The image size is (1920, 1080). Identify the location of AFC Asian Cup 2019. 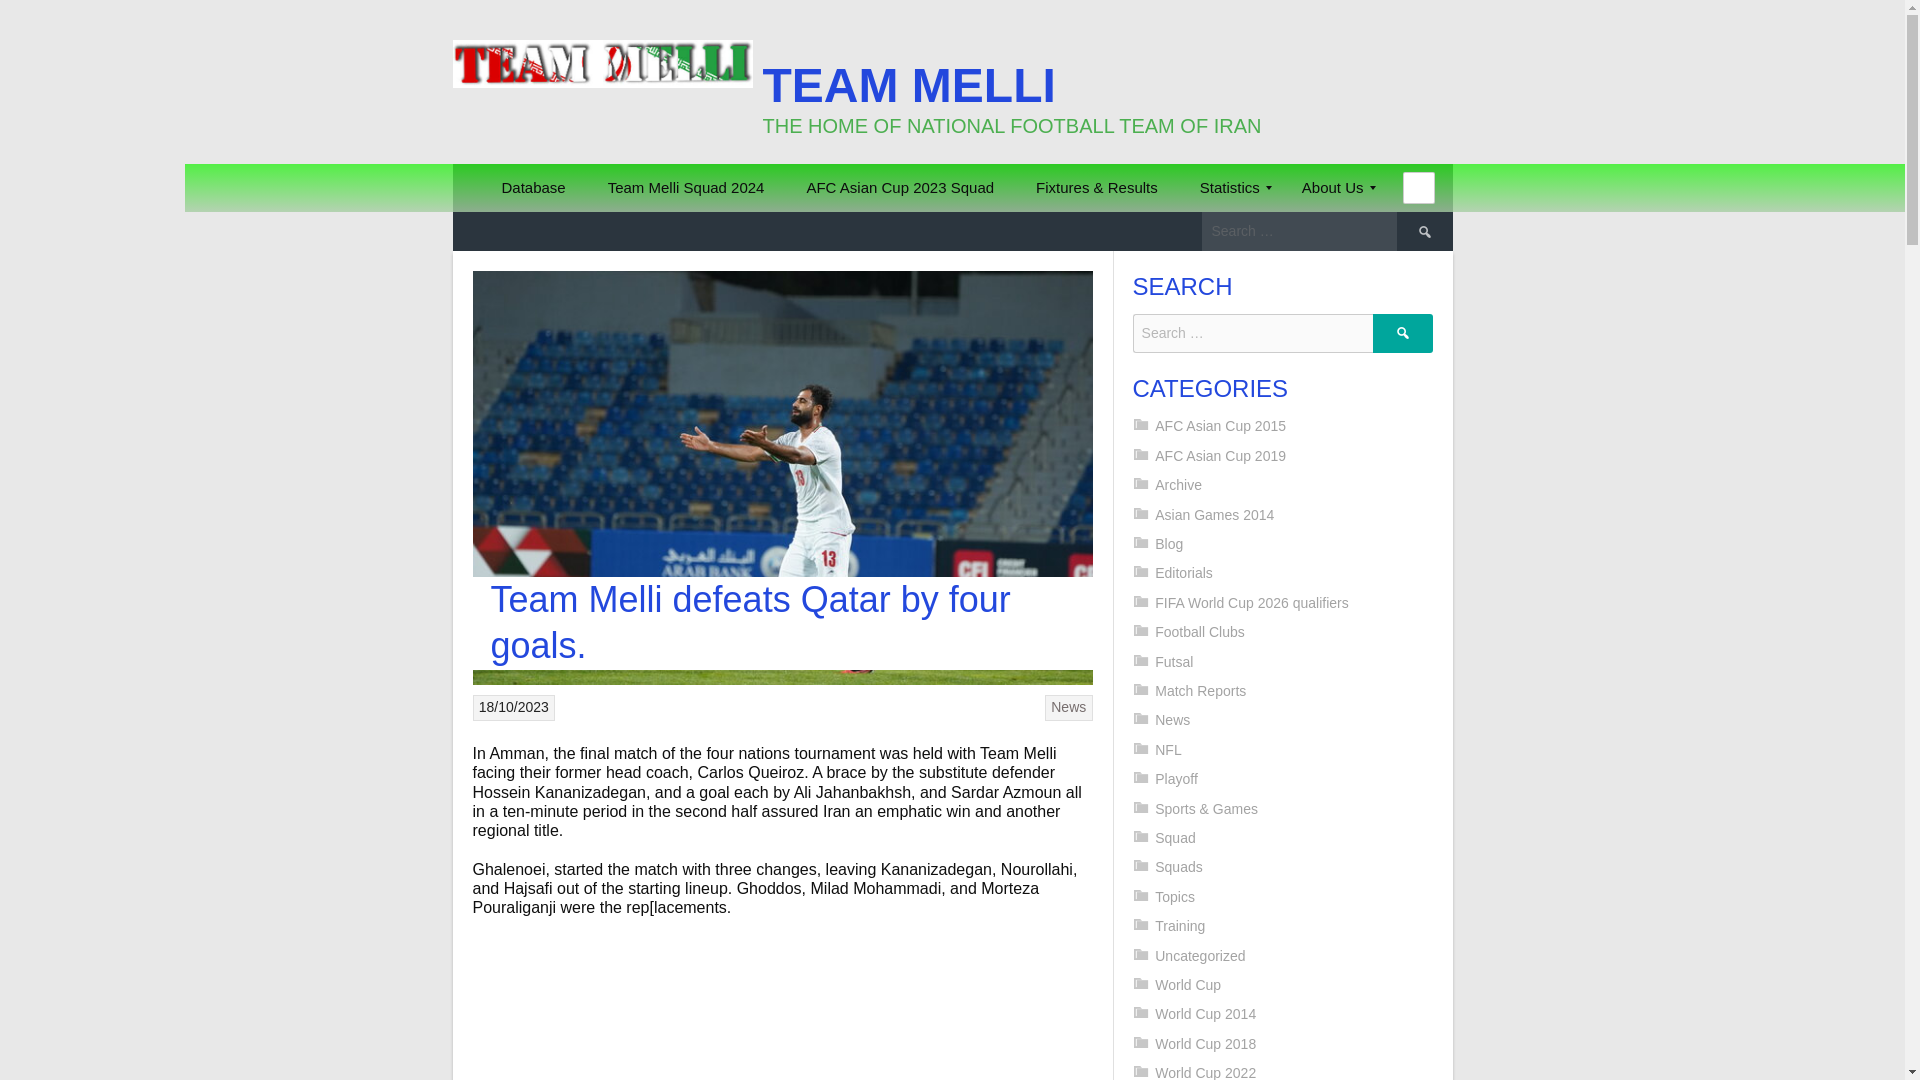
(1220, 456).